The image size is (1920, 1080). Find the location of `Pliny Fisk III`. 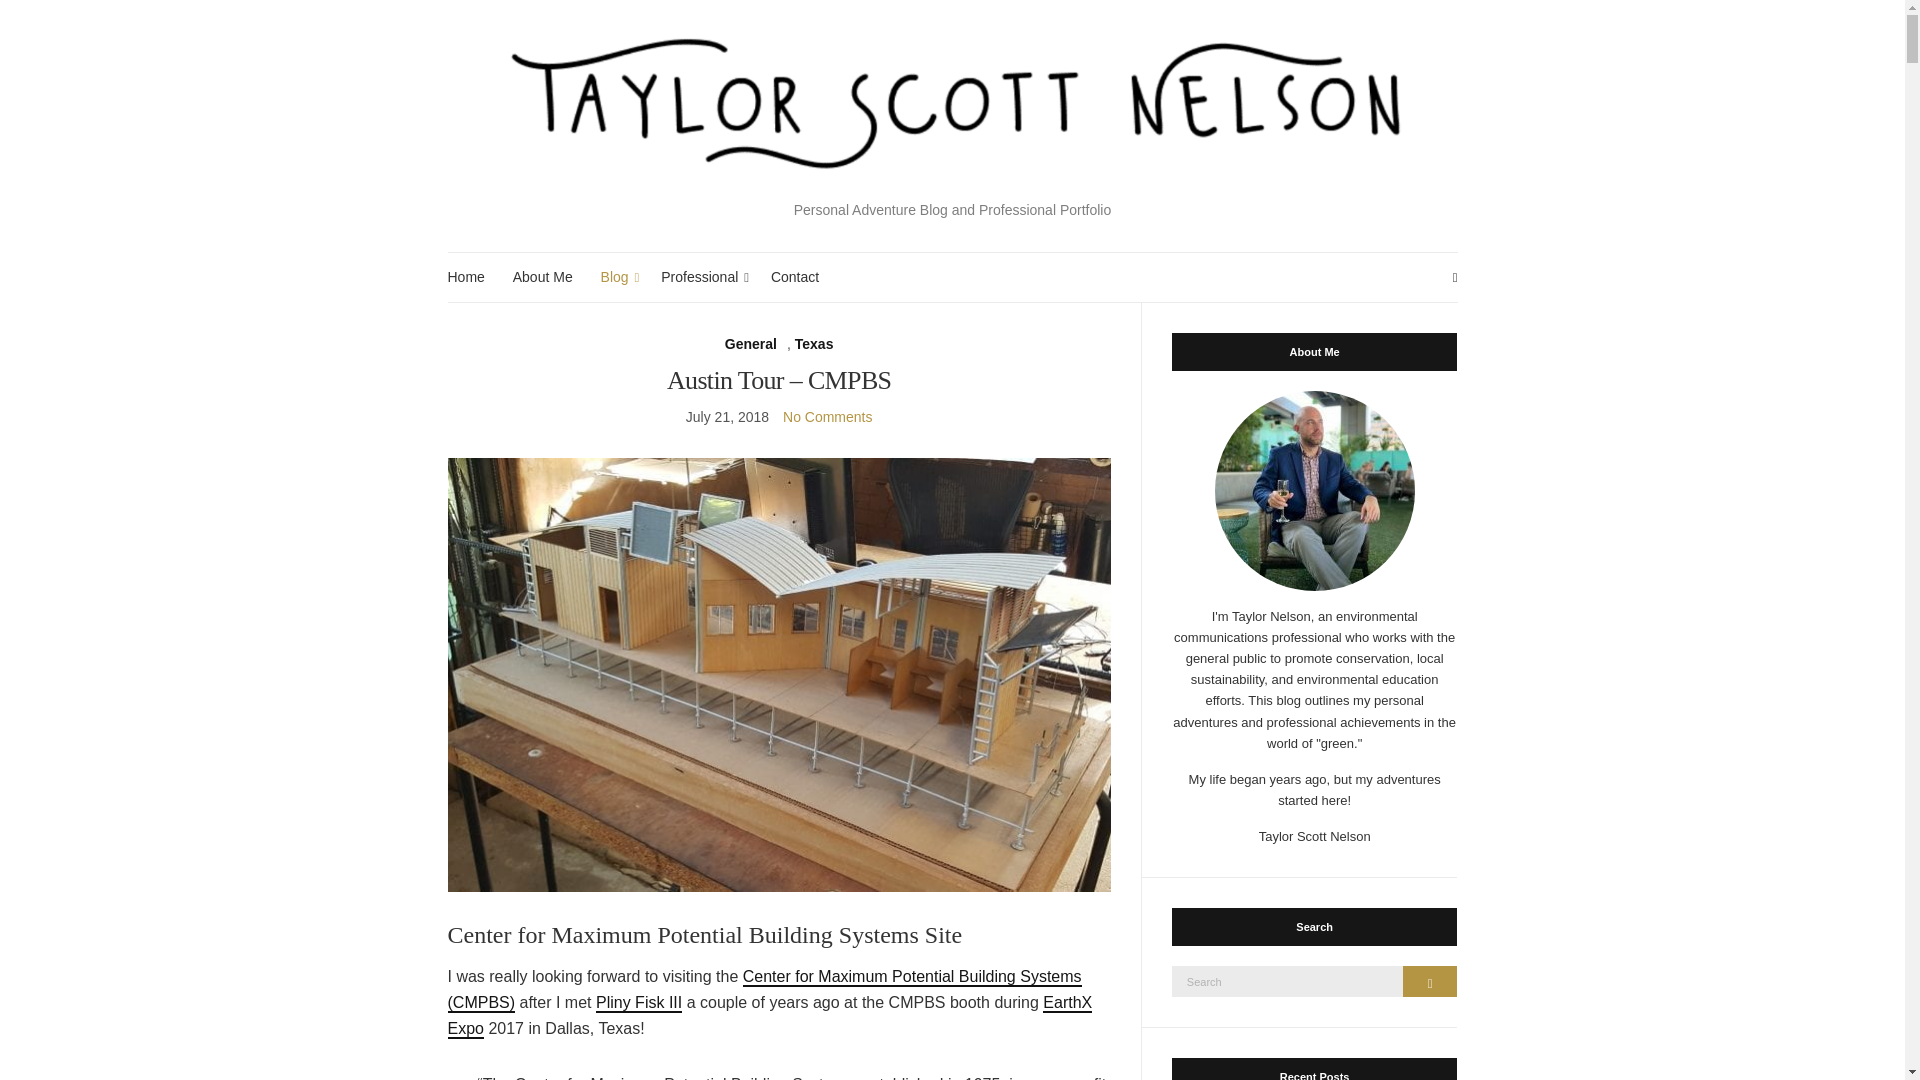

Pliny Fisk III is located at coordinates (638, 1003).